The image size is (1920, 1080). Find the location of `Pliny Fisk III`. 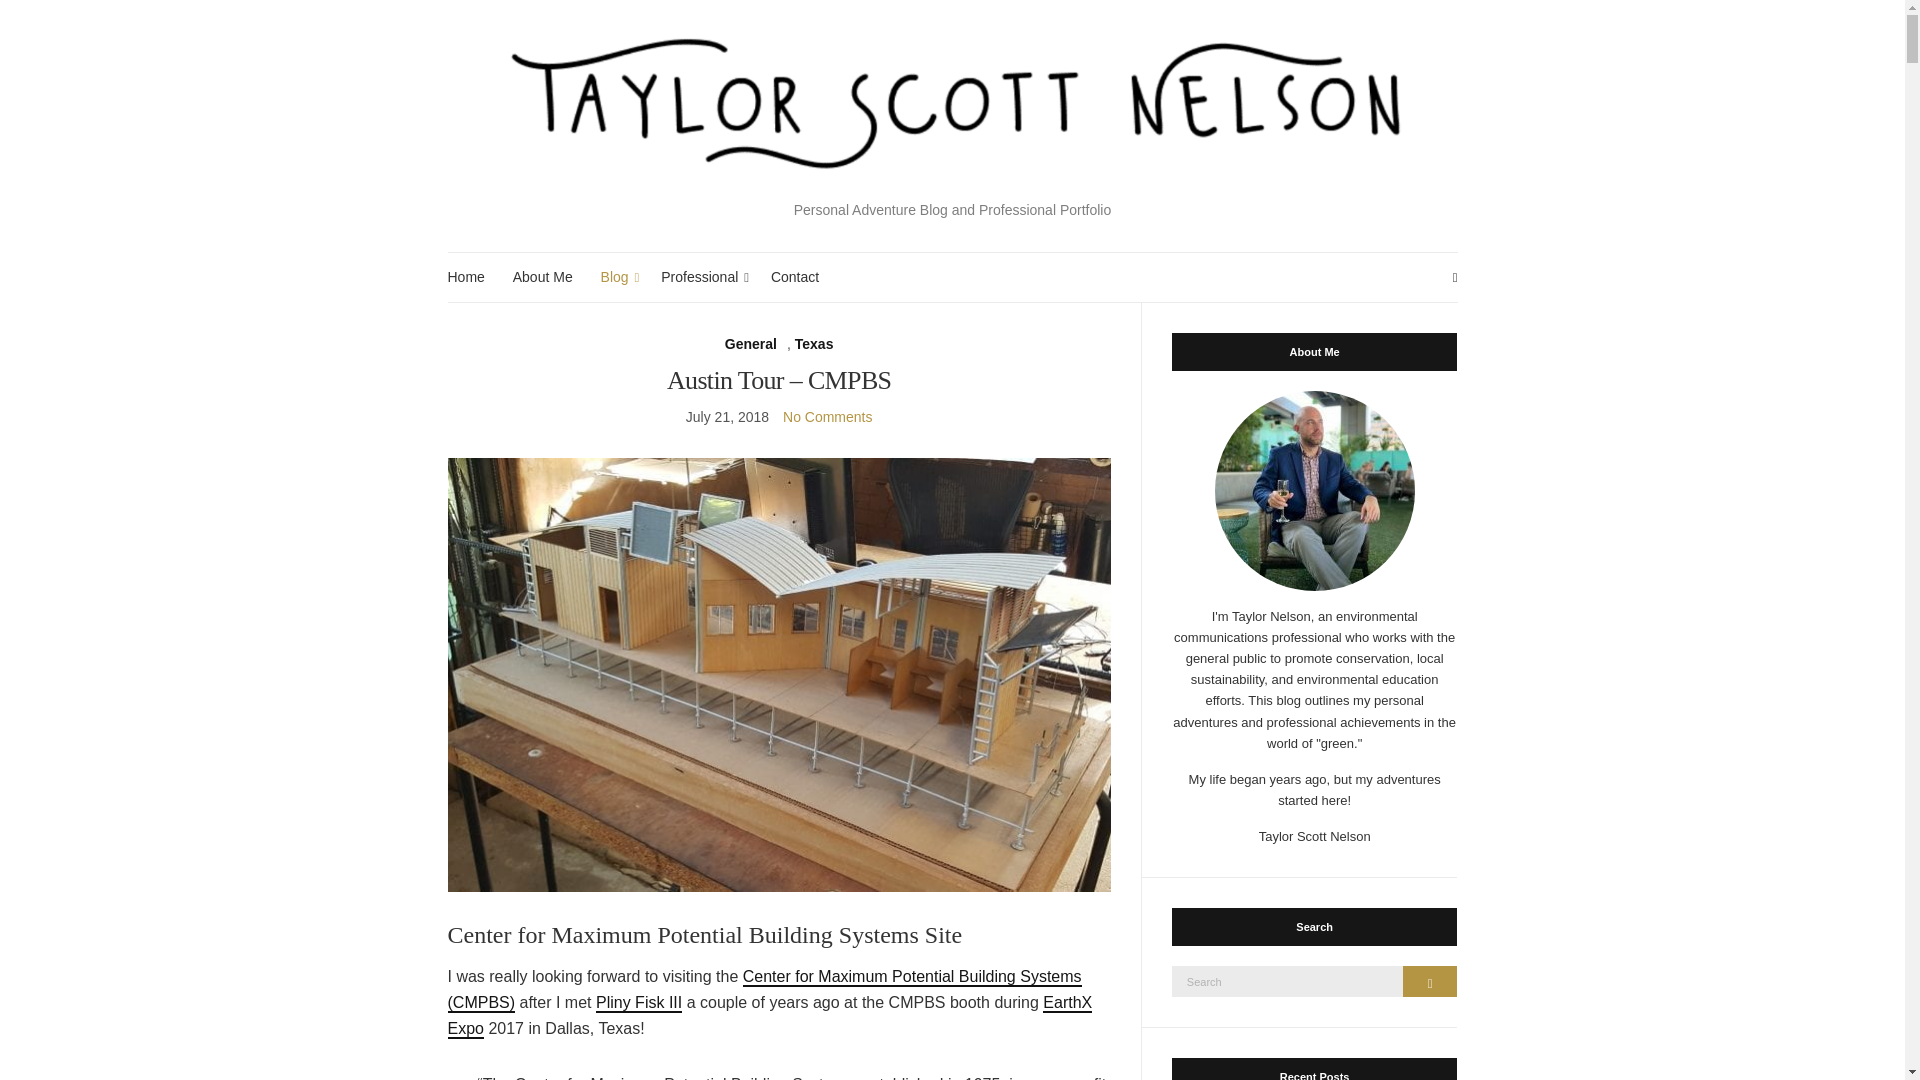

Pliny Fisk III is located at coordinates (638, 1003).